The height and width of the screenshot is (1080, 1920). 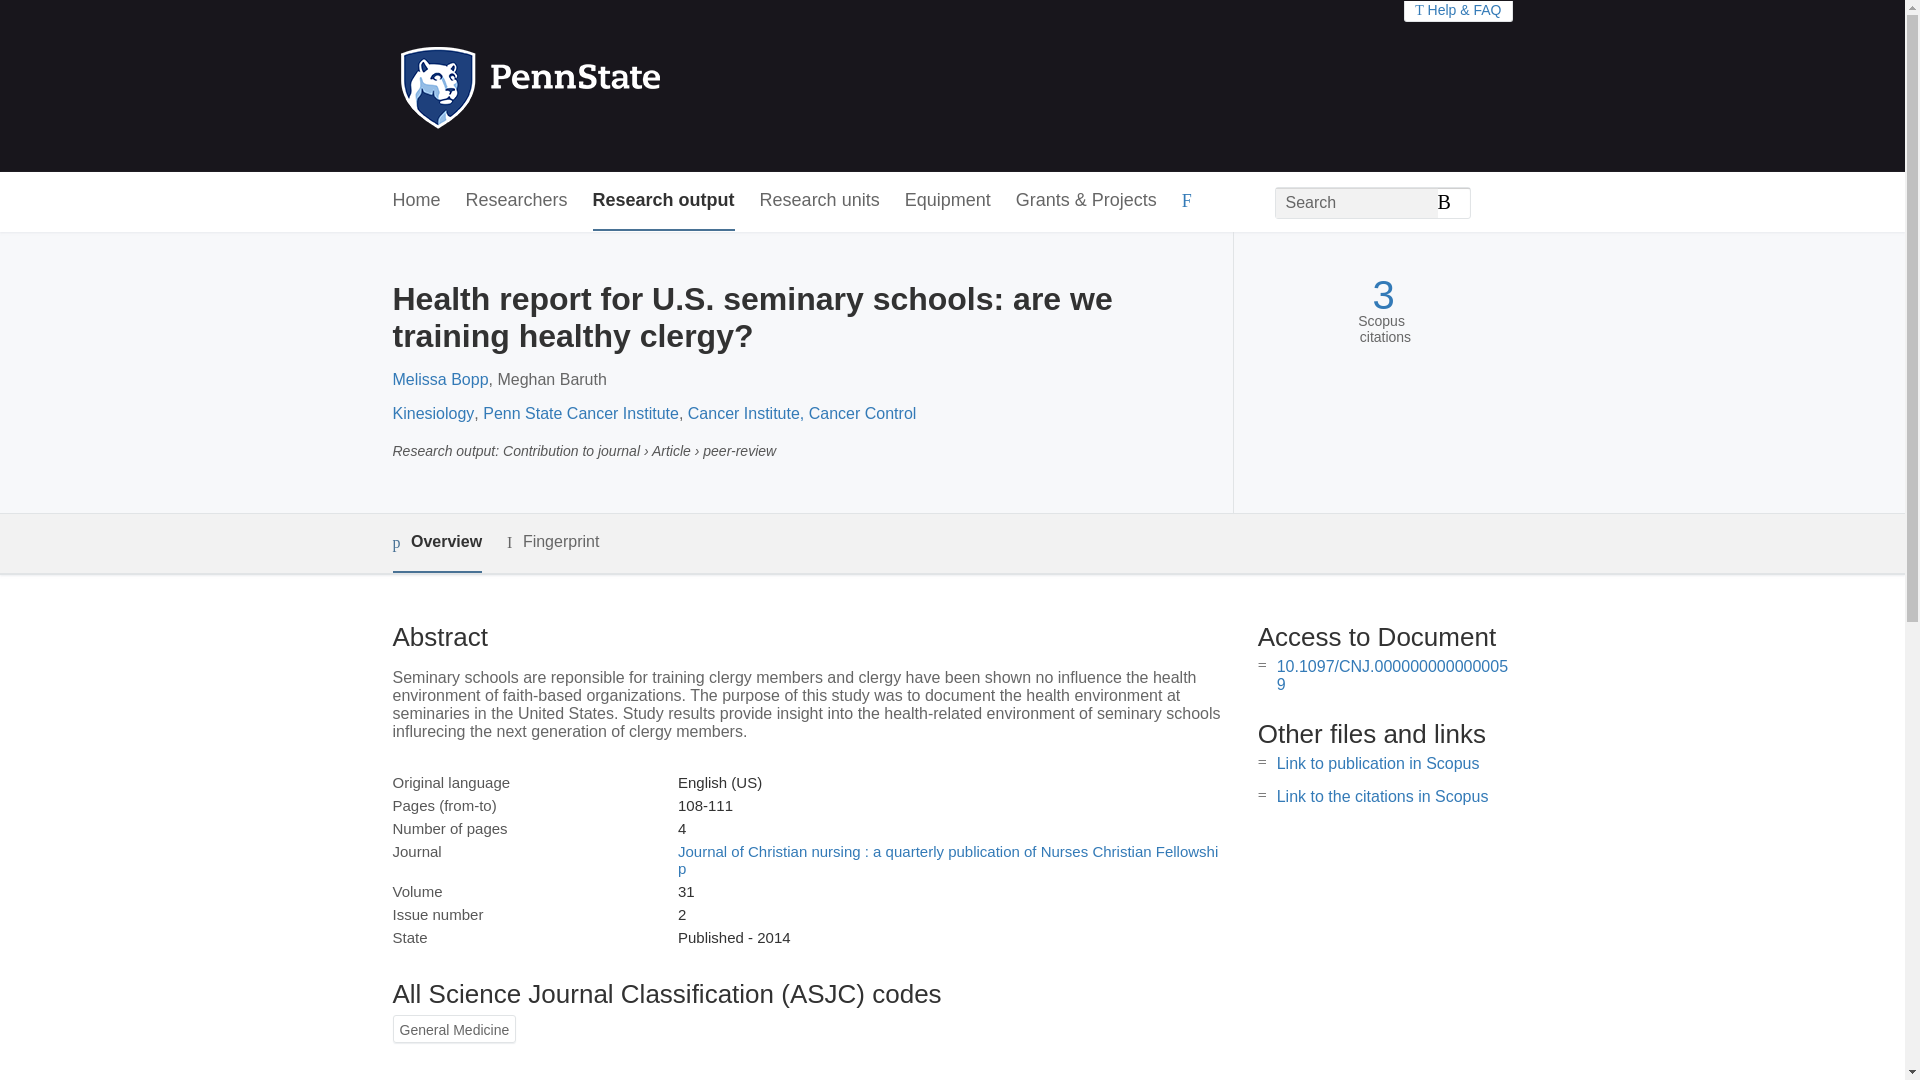 What do you see at coordinates (1378, 763) in the screenshot?
I see `Link to publication in Scopus` at bounding box center [1378, 763].